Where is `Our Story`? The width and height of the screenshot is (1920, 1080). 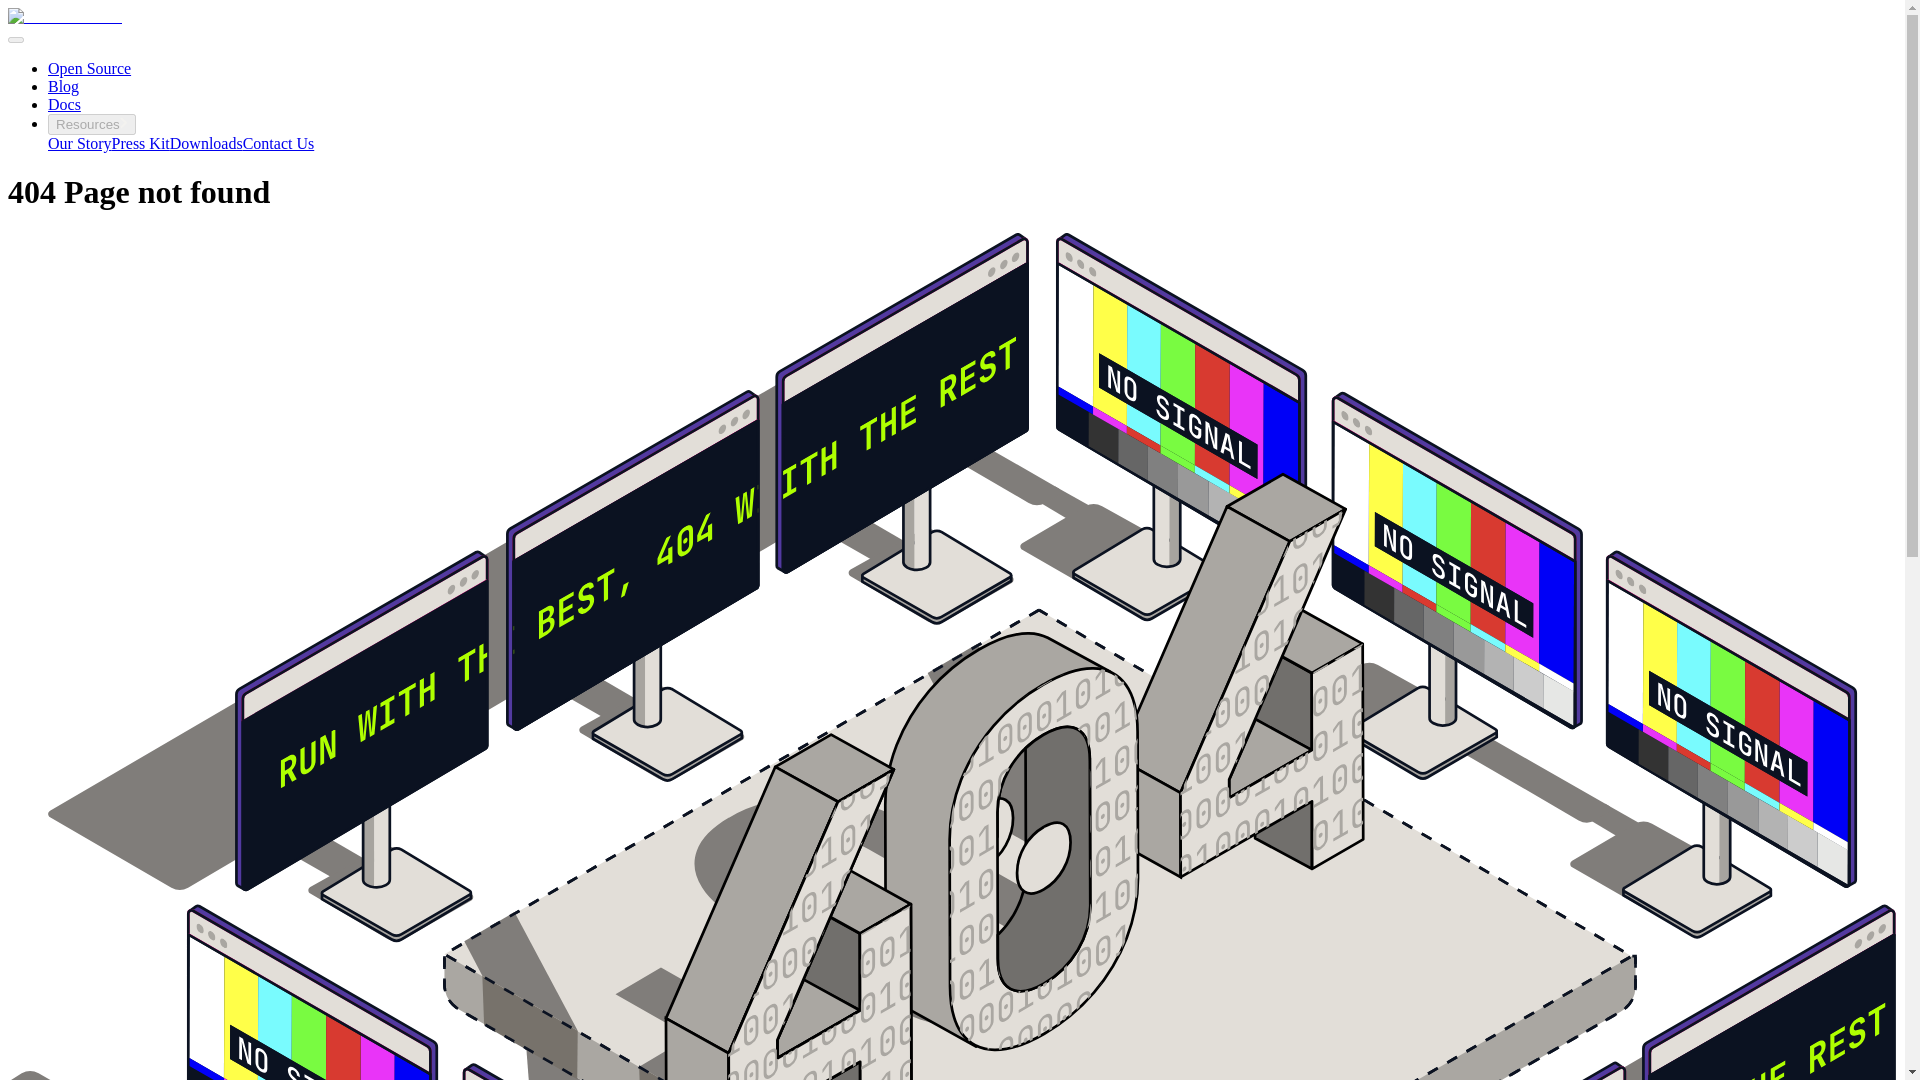 Our Story is located at coordinates (80, 144).